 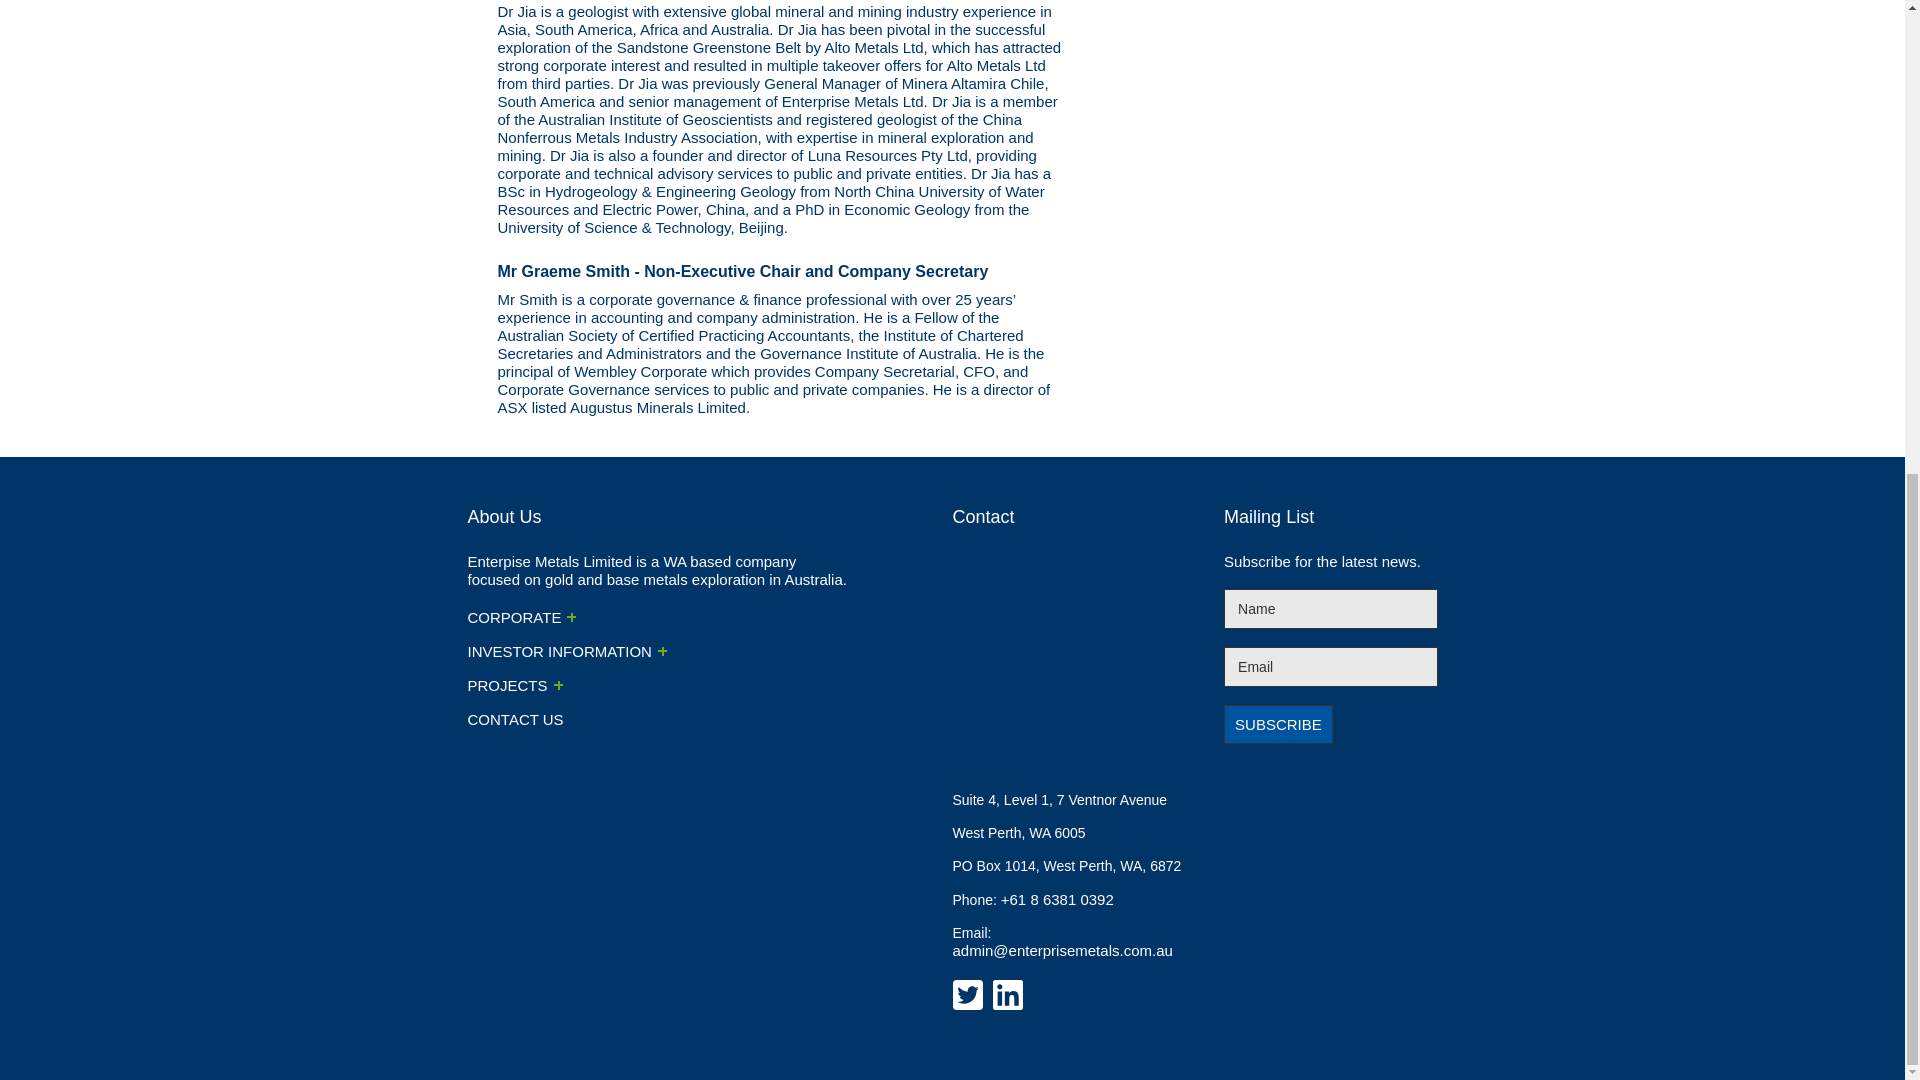 What do you see at coordinates (567, 650) in the screenshot?
I see `INVESTOR INFORMATION` at bounding box center [567, 650].